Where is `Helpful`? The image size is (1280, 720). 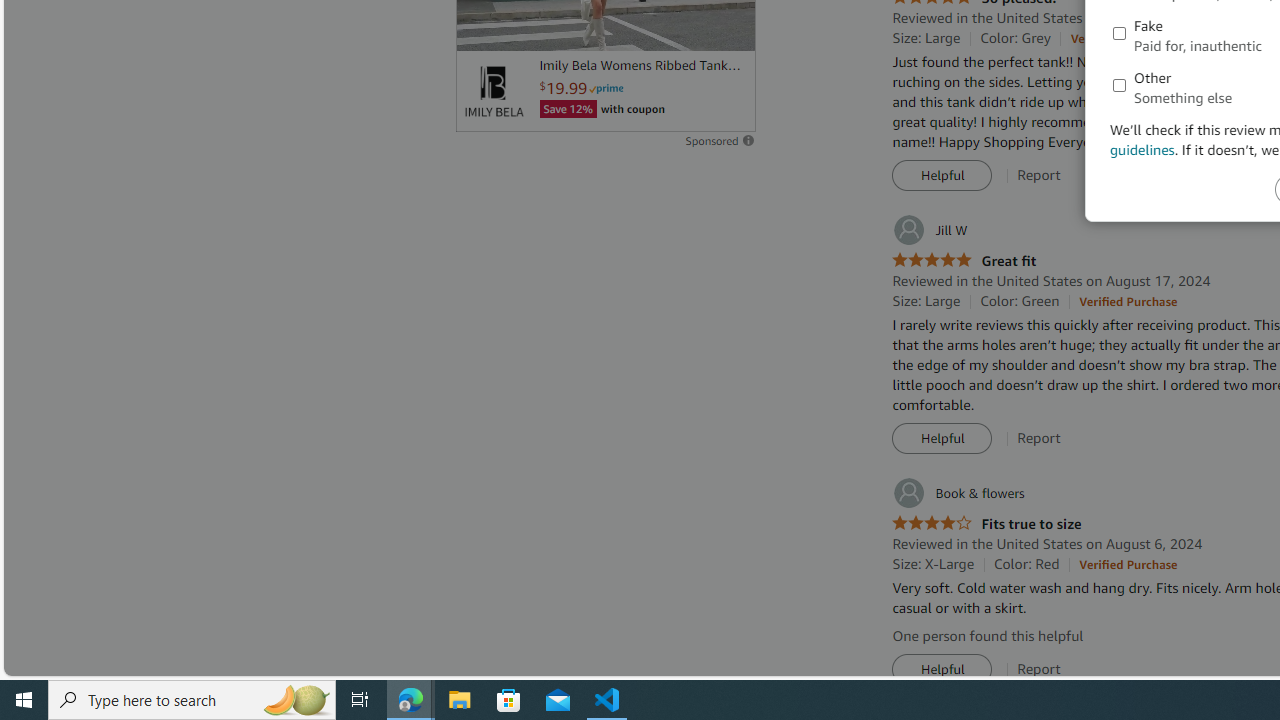
Helpful is located at coordinates (942, 670).